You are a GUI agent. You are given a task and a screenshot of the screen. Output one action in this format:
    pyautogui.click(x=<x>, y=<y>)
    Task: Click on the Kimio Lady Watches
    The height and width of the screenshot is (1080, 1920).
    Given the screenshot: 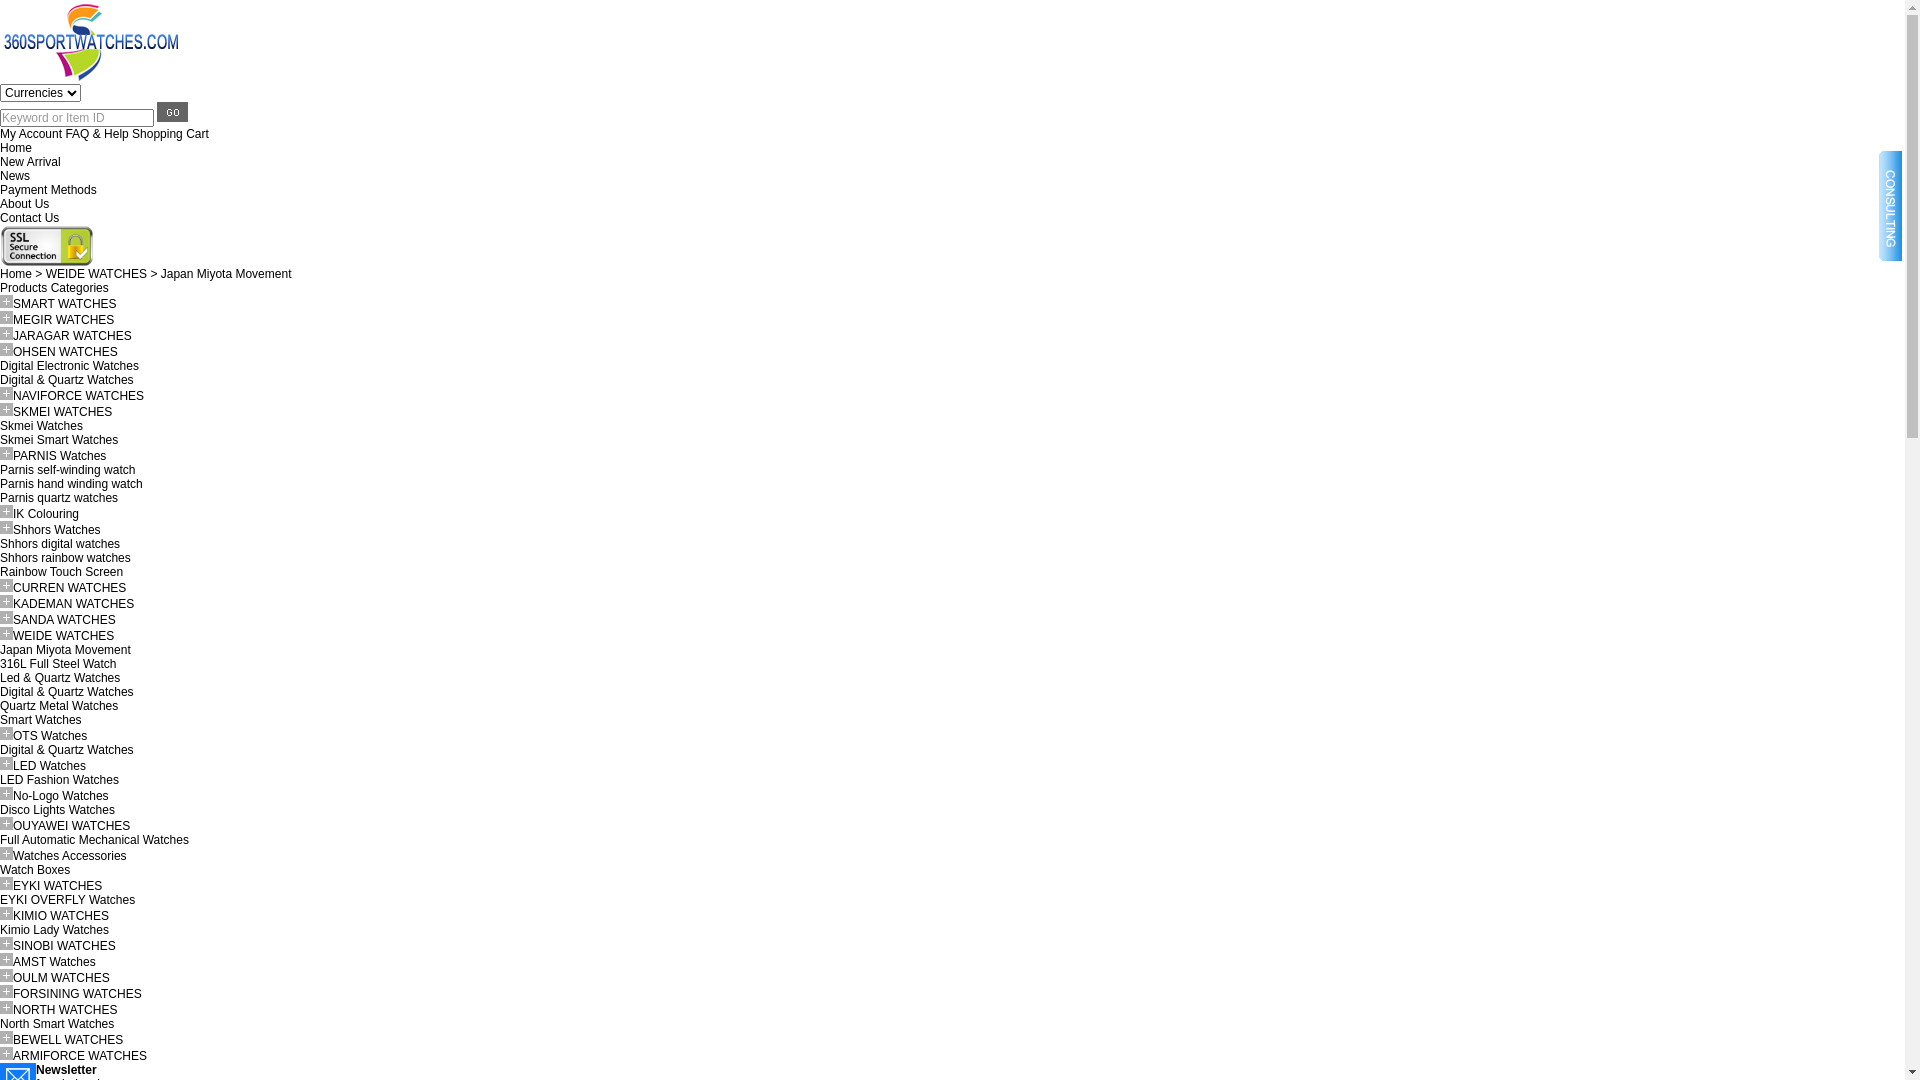 What is the action you would take?
    pyautogui.click(x=54, y=930)
    